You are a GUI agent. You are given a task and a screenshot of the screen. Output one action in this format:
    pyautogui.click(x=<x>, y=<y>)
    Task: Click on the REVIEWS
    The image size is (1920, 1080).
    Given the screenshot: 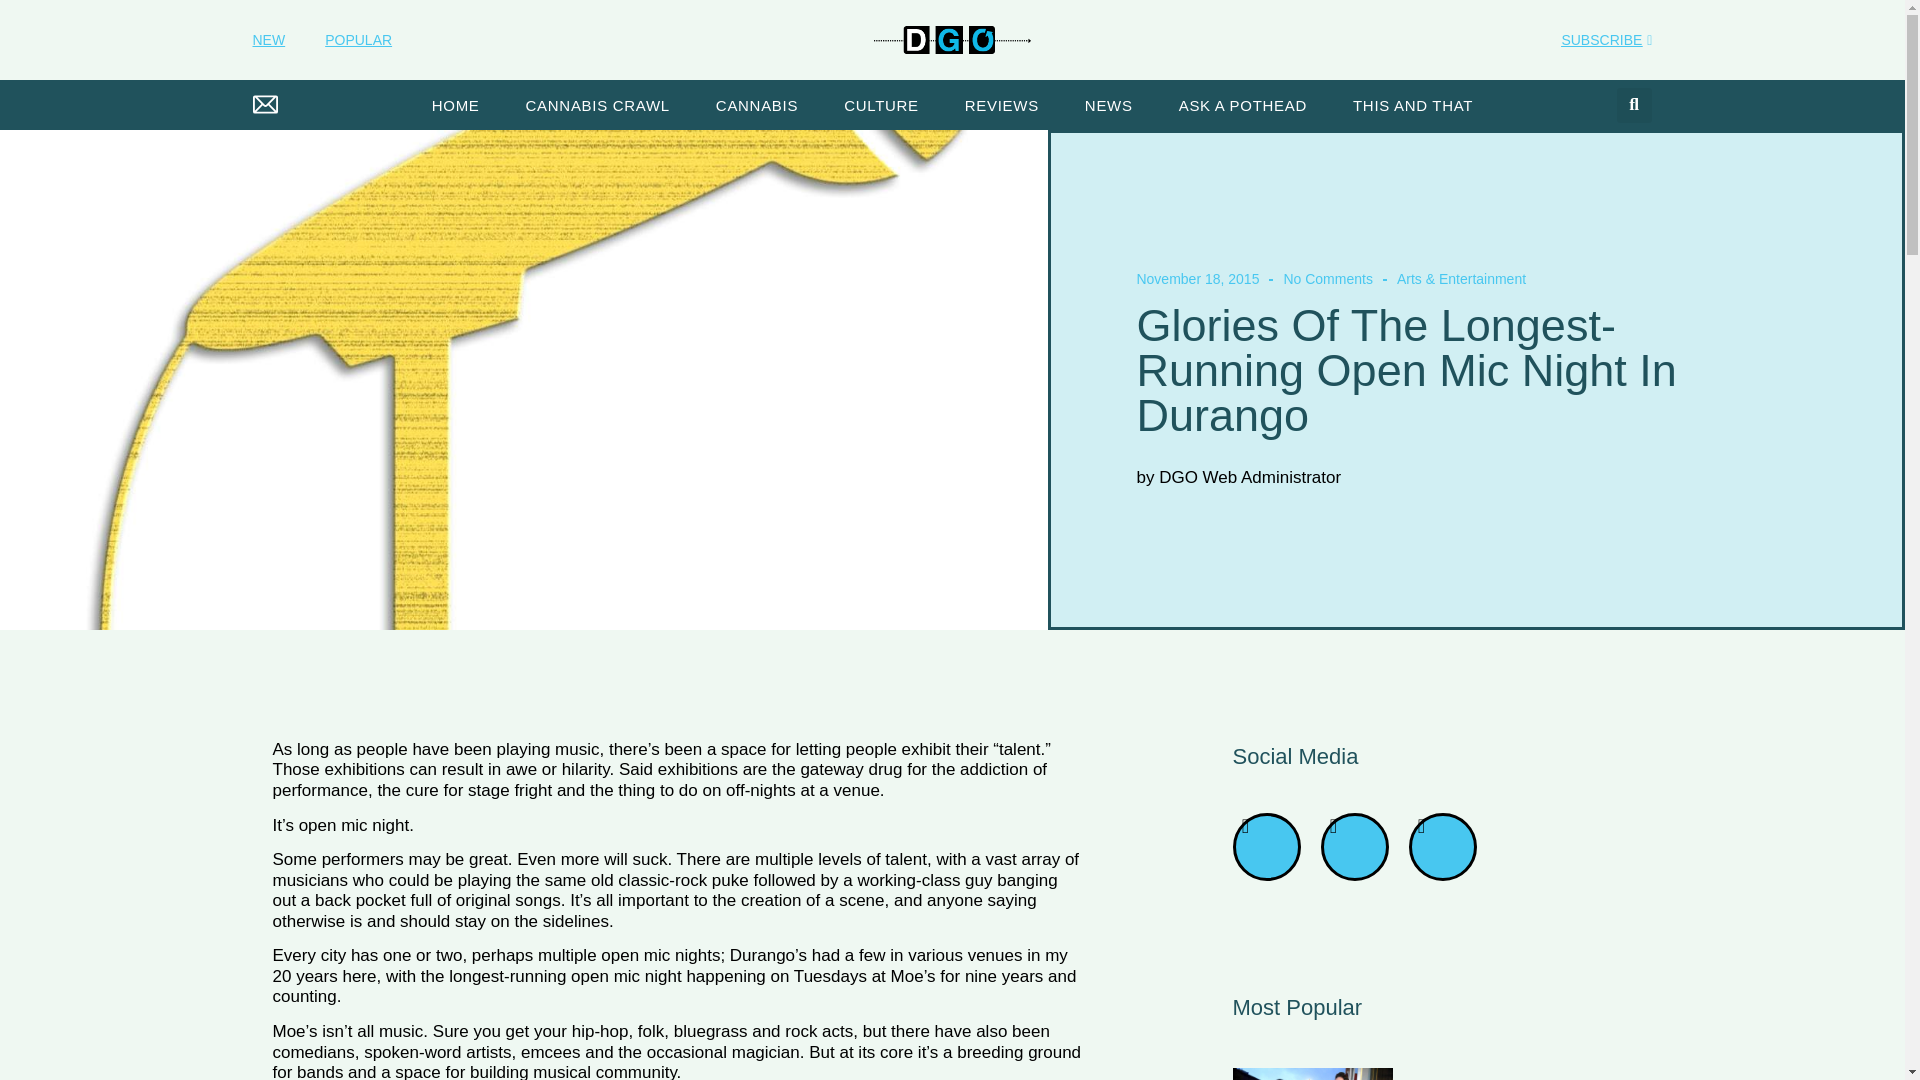 What is the action you would take?
    pyautogui.click(x=1002, y=106)
    